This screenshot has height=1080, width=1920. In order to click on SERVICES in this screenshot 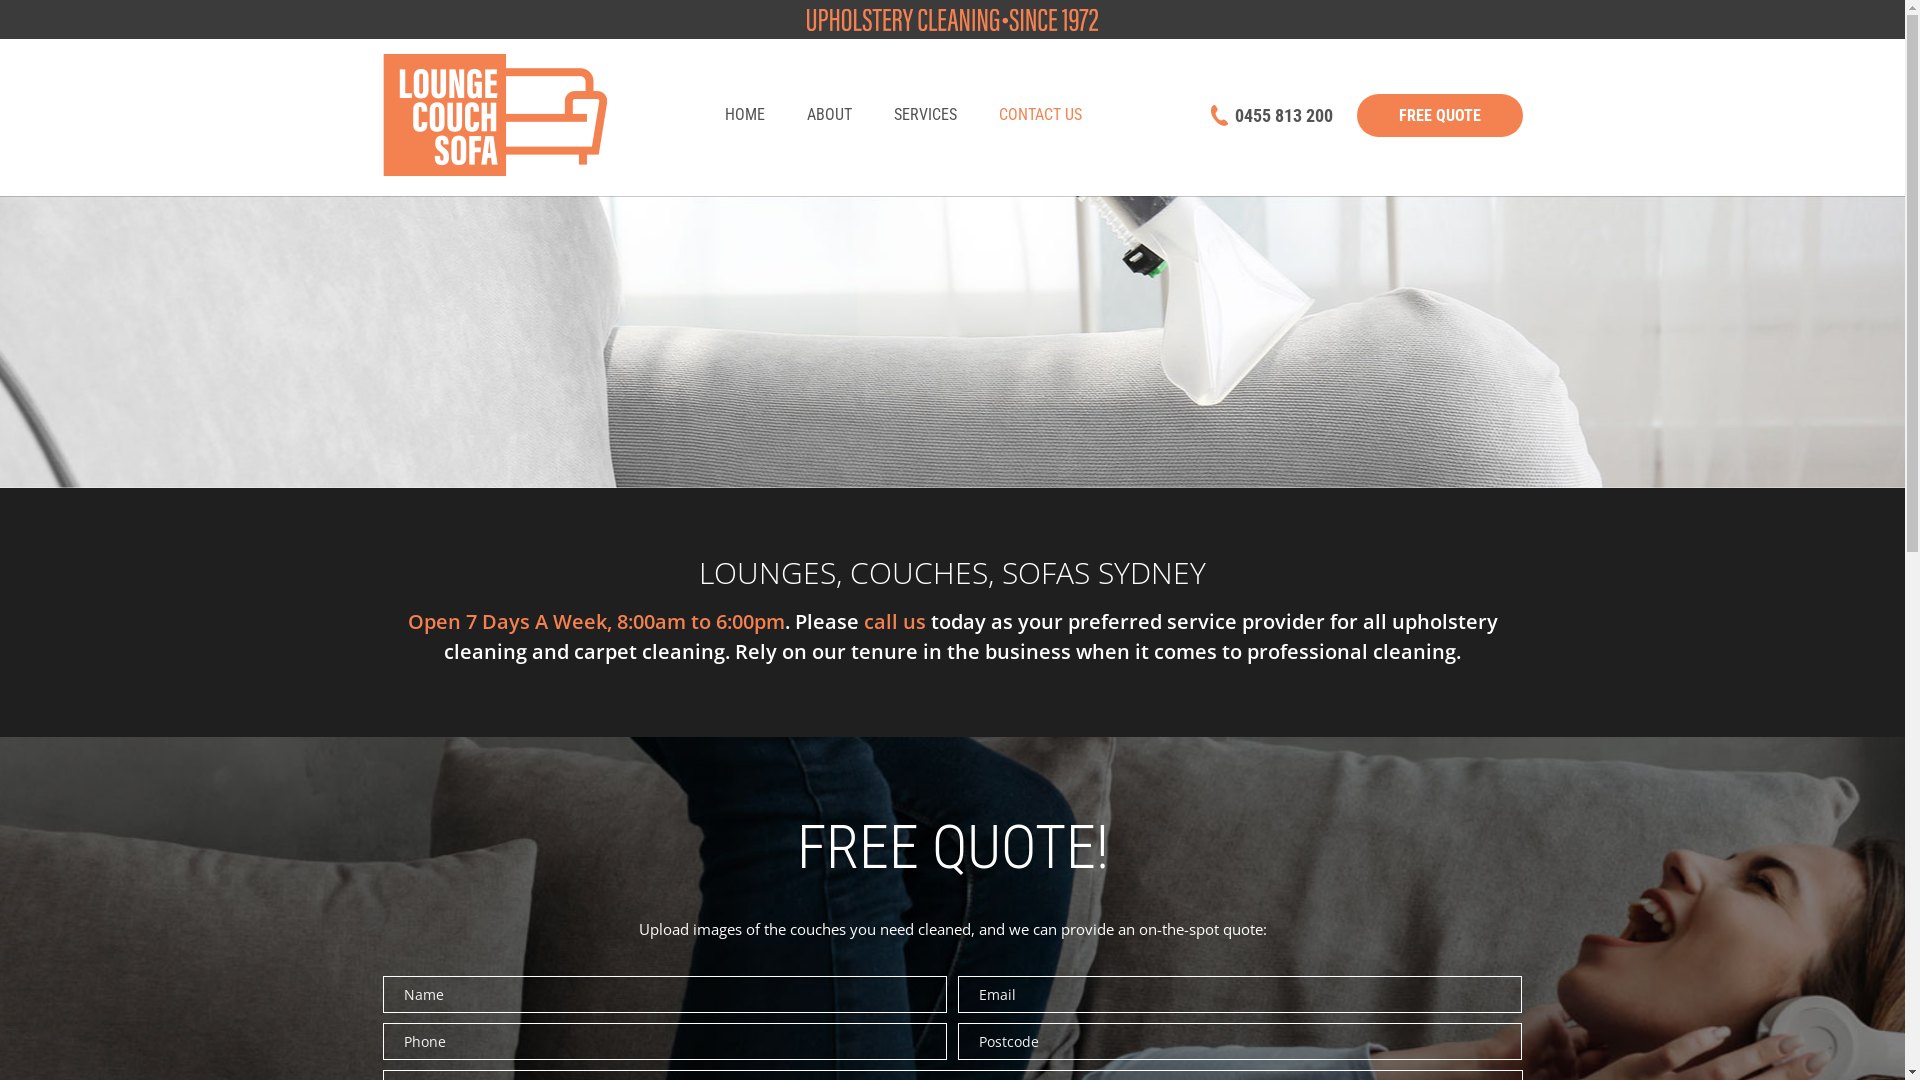, I will do `click(926, 116)`.